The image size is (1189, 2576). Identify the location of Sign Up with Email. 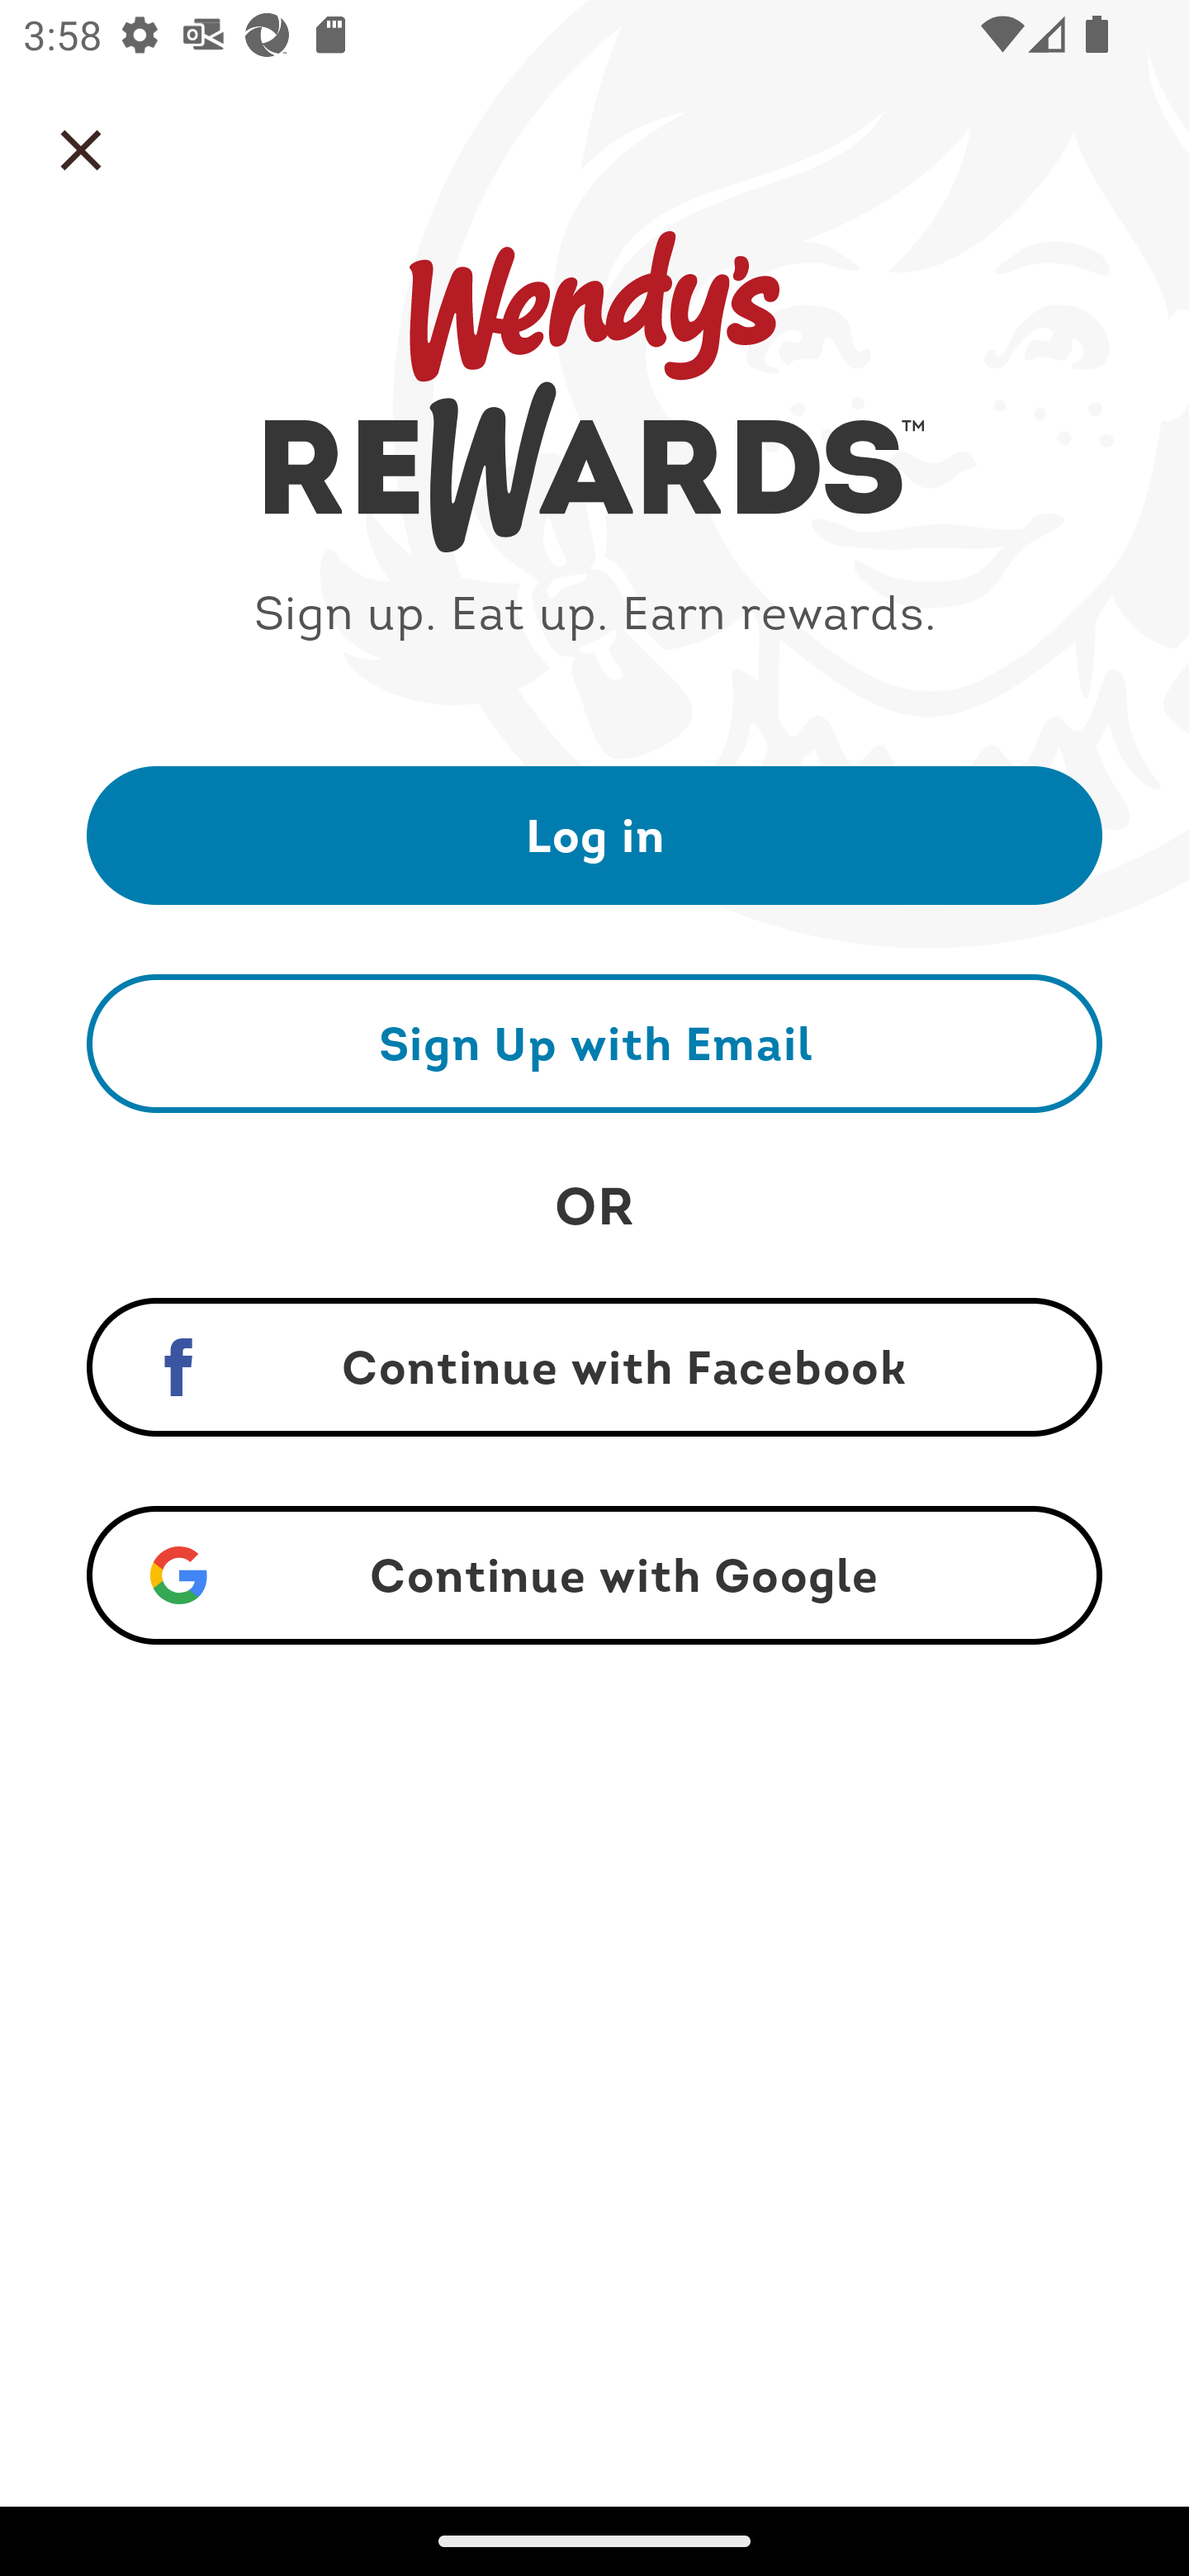
(594, 1043).